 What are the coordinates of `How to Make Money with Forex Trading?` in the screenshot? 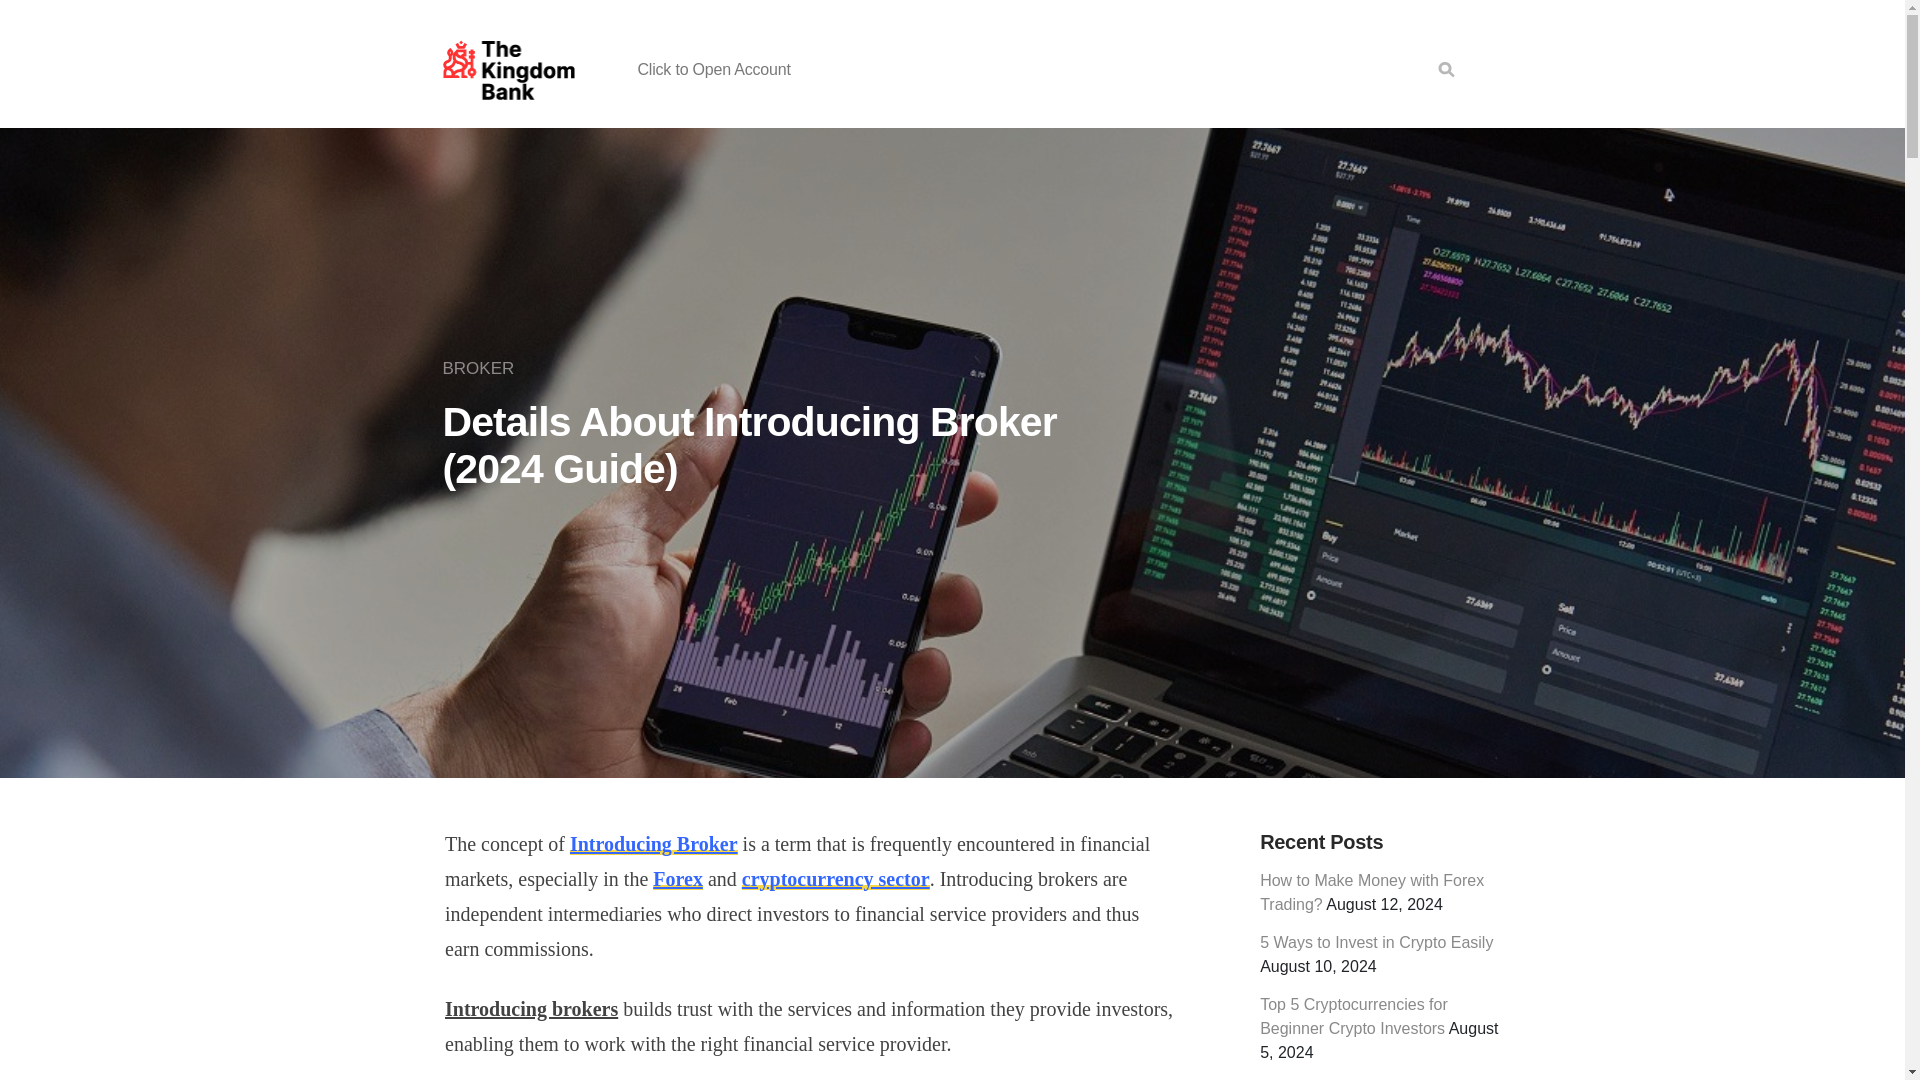 It's located at (1372, 892).